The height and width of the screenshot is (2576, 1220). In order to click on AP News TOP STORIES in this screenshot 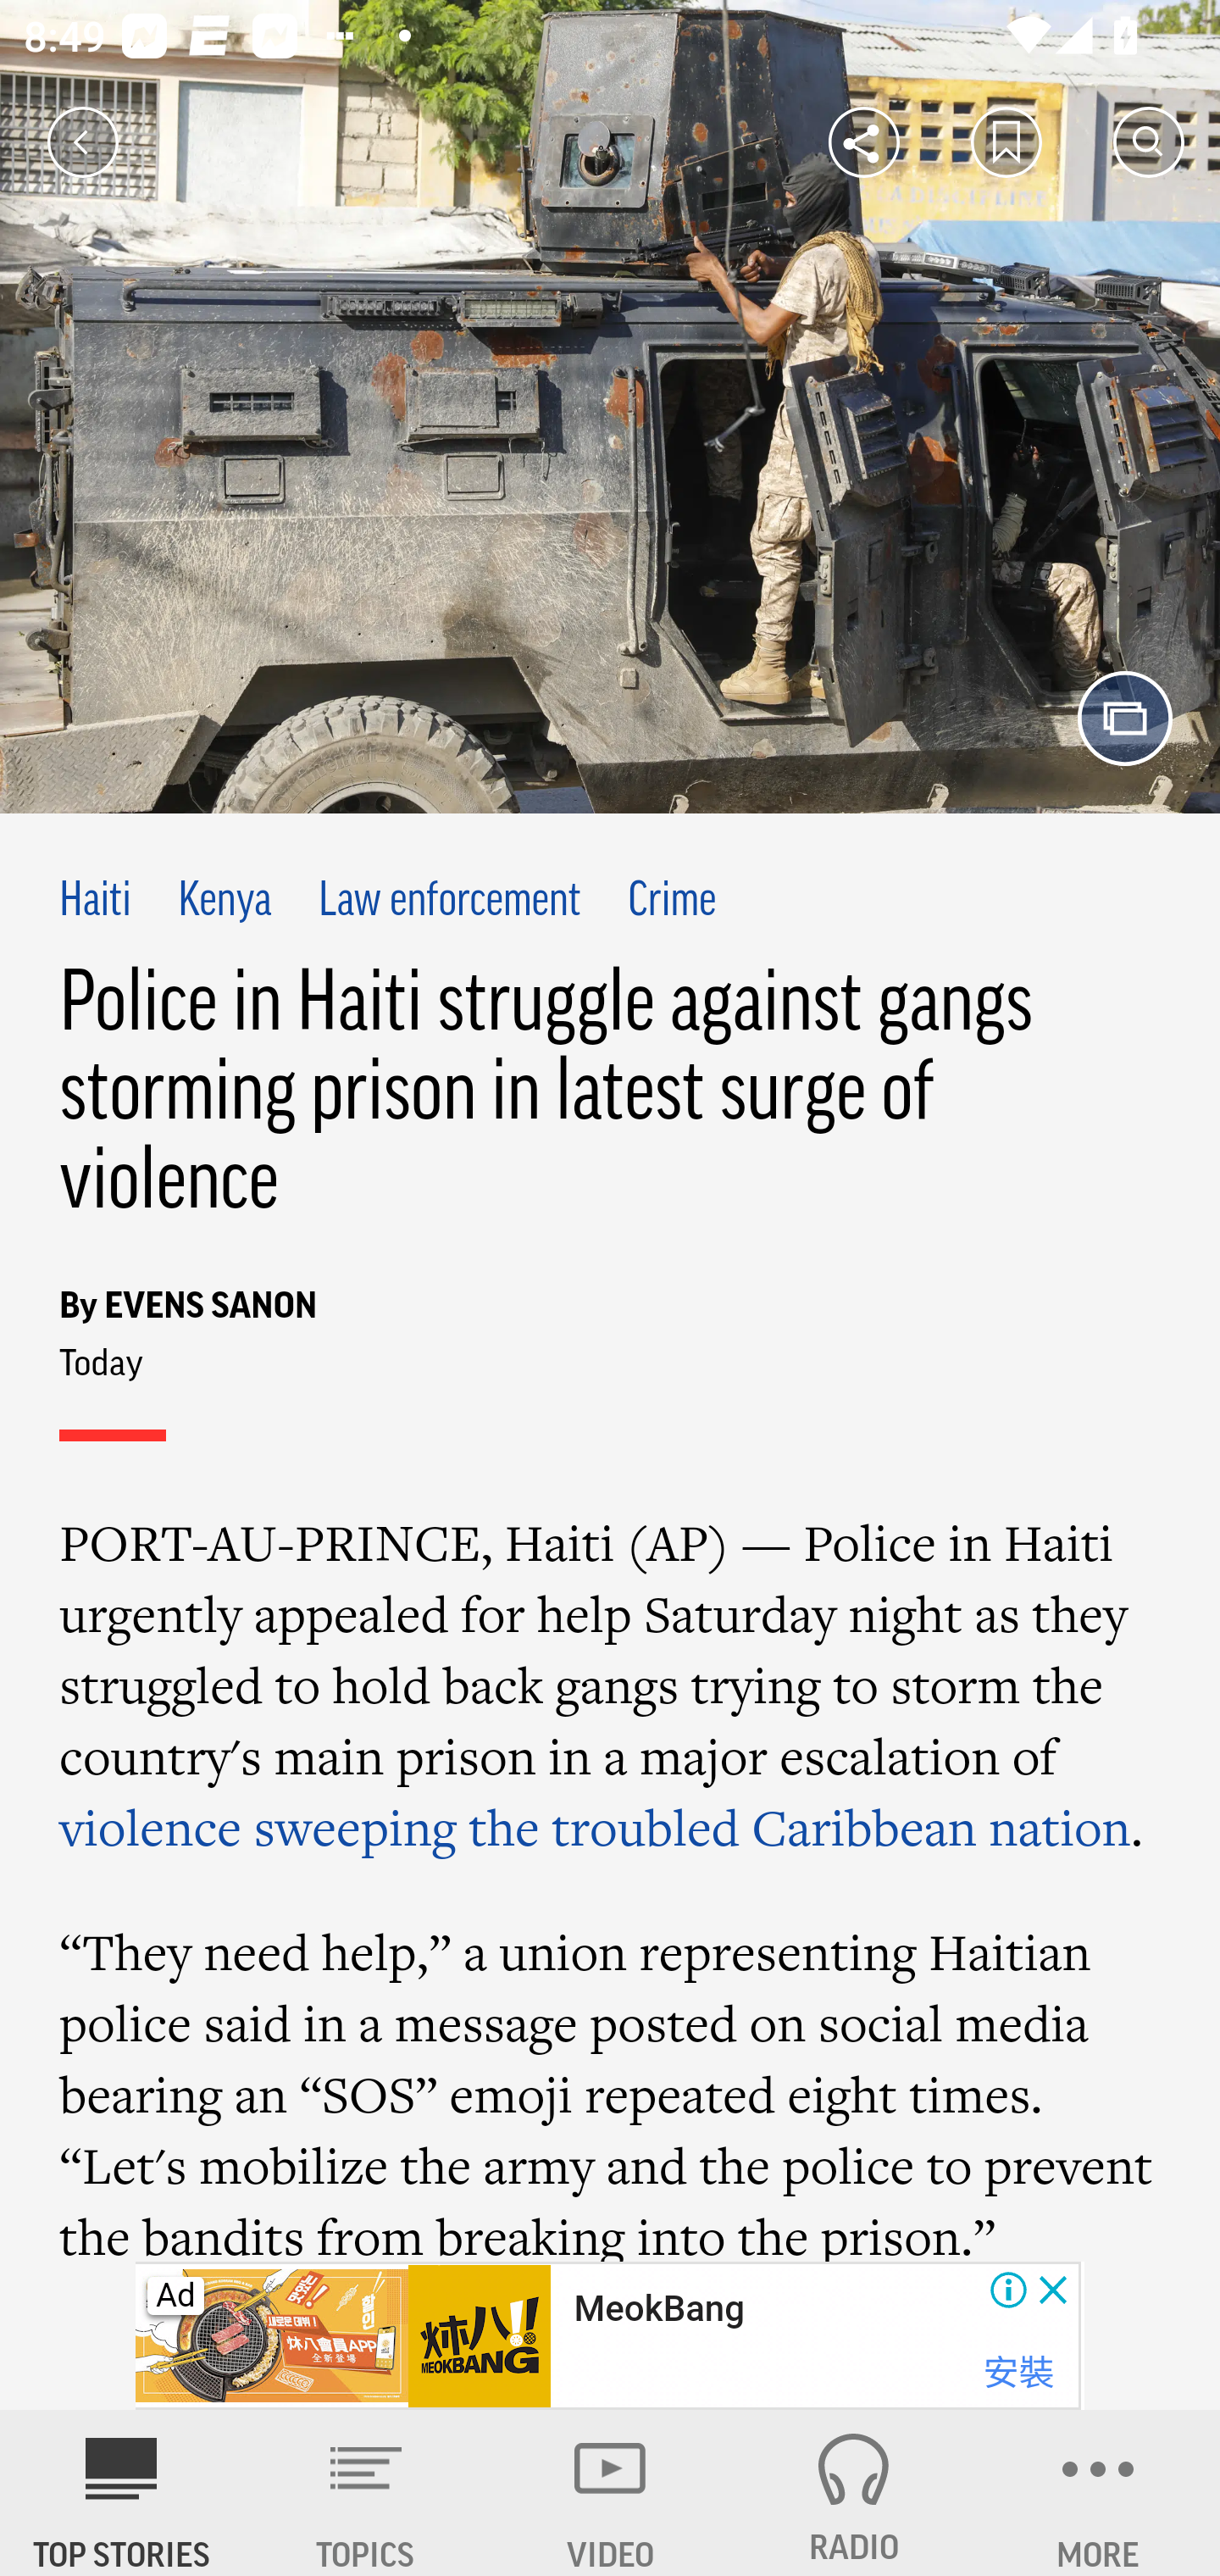, I will do `click(122, 2493)`.